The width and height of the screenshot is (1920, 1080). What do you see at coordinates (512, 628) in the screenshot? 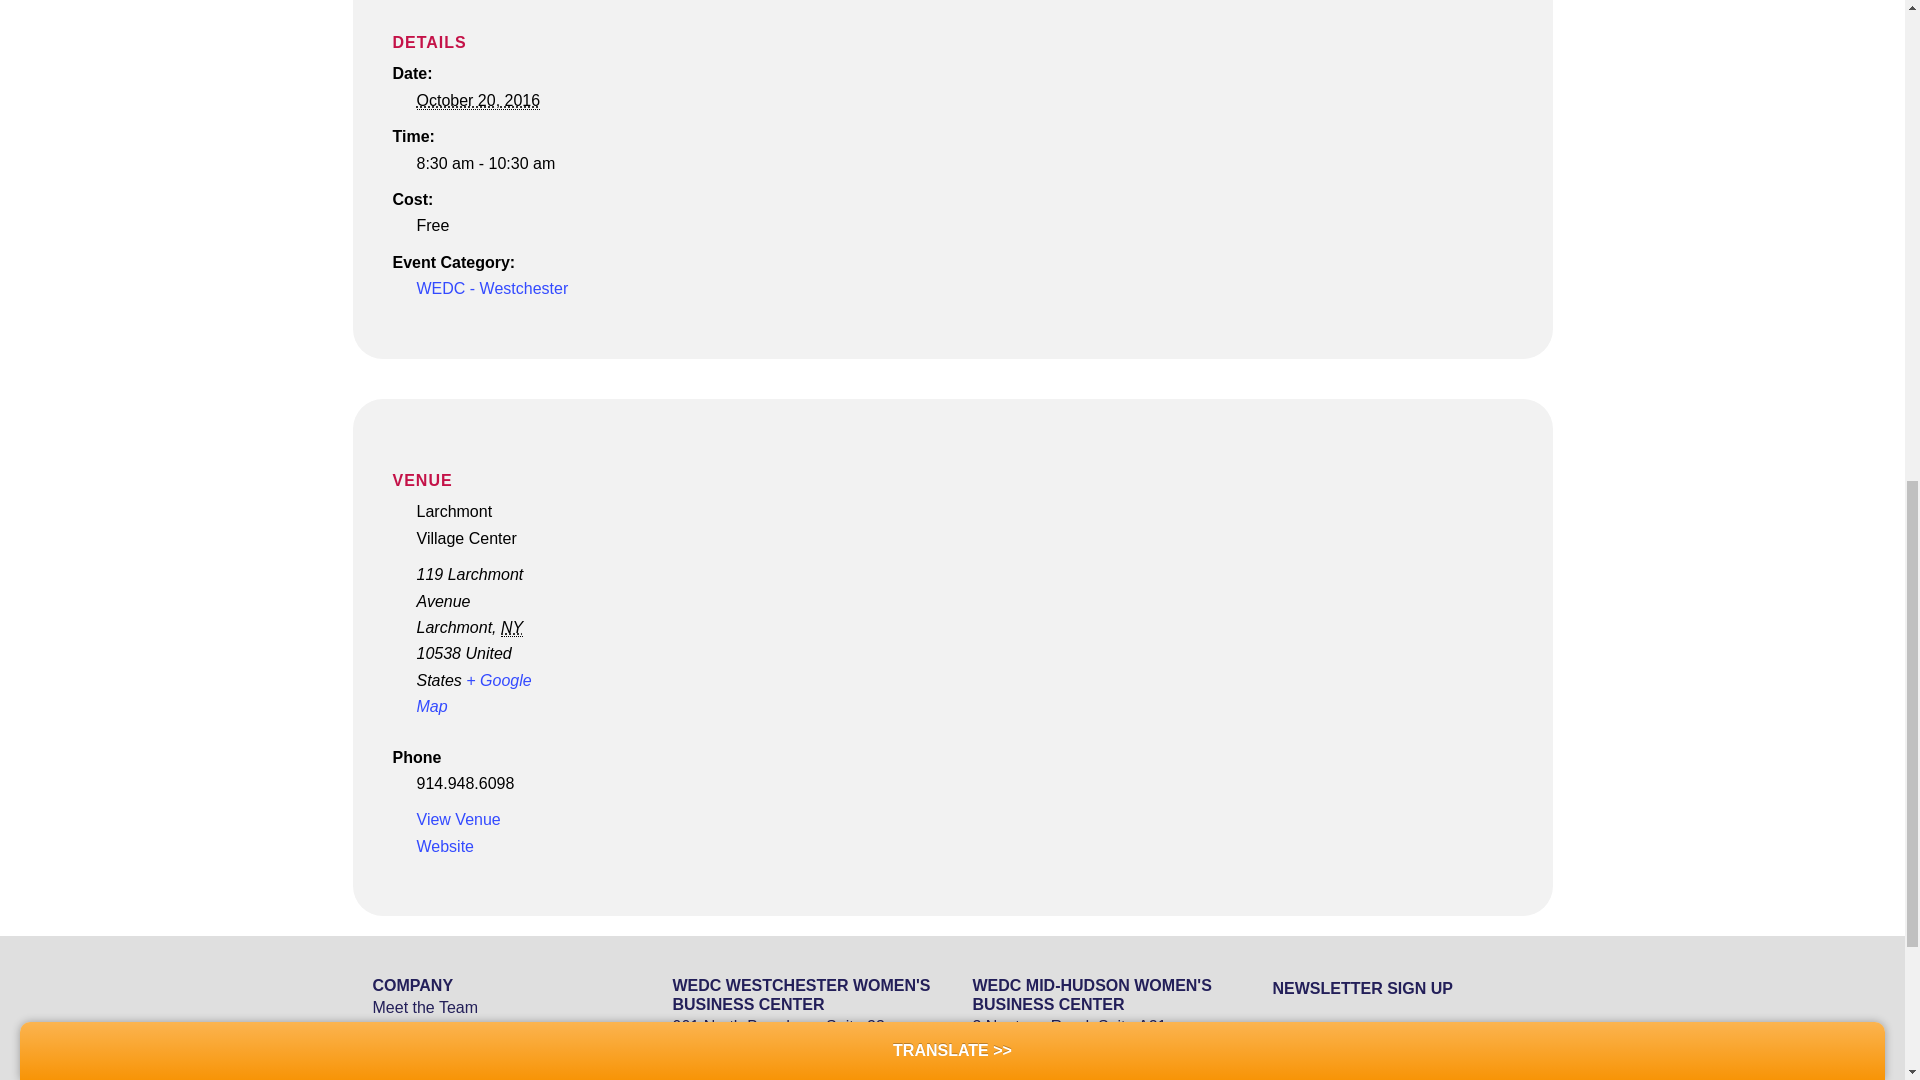
I see `New York` at bounding box center [512, 628].